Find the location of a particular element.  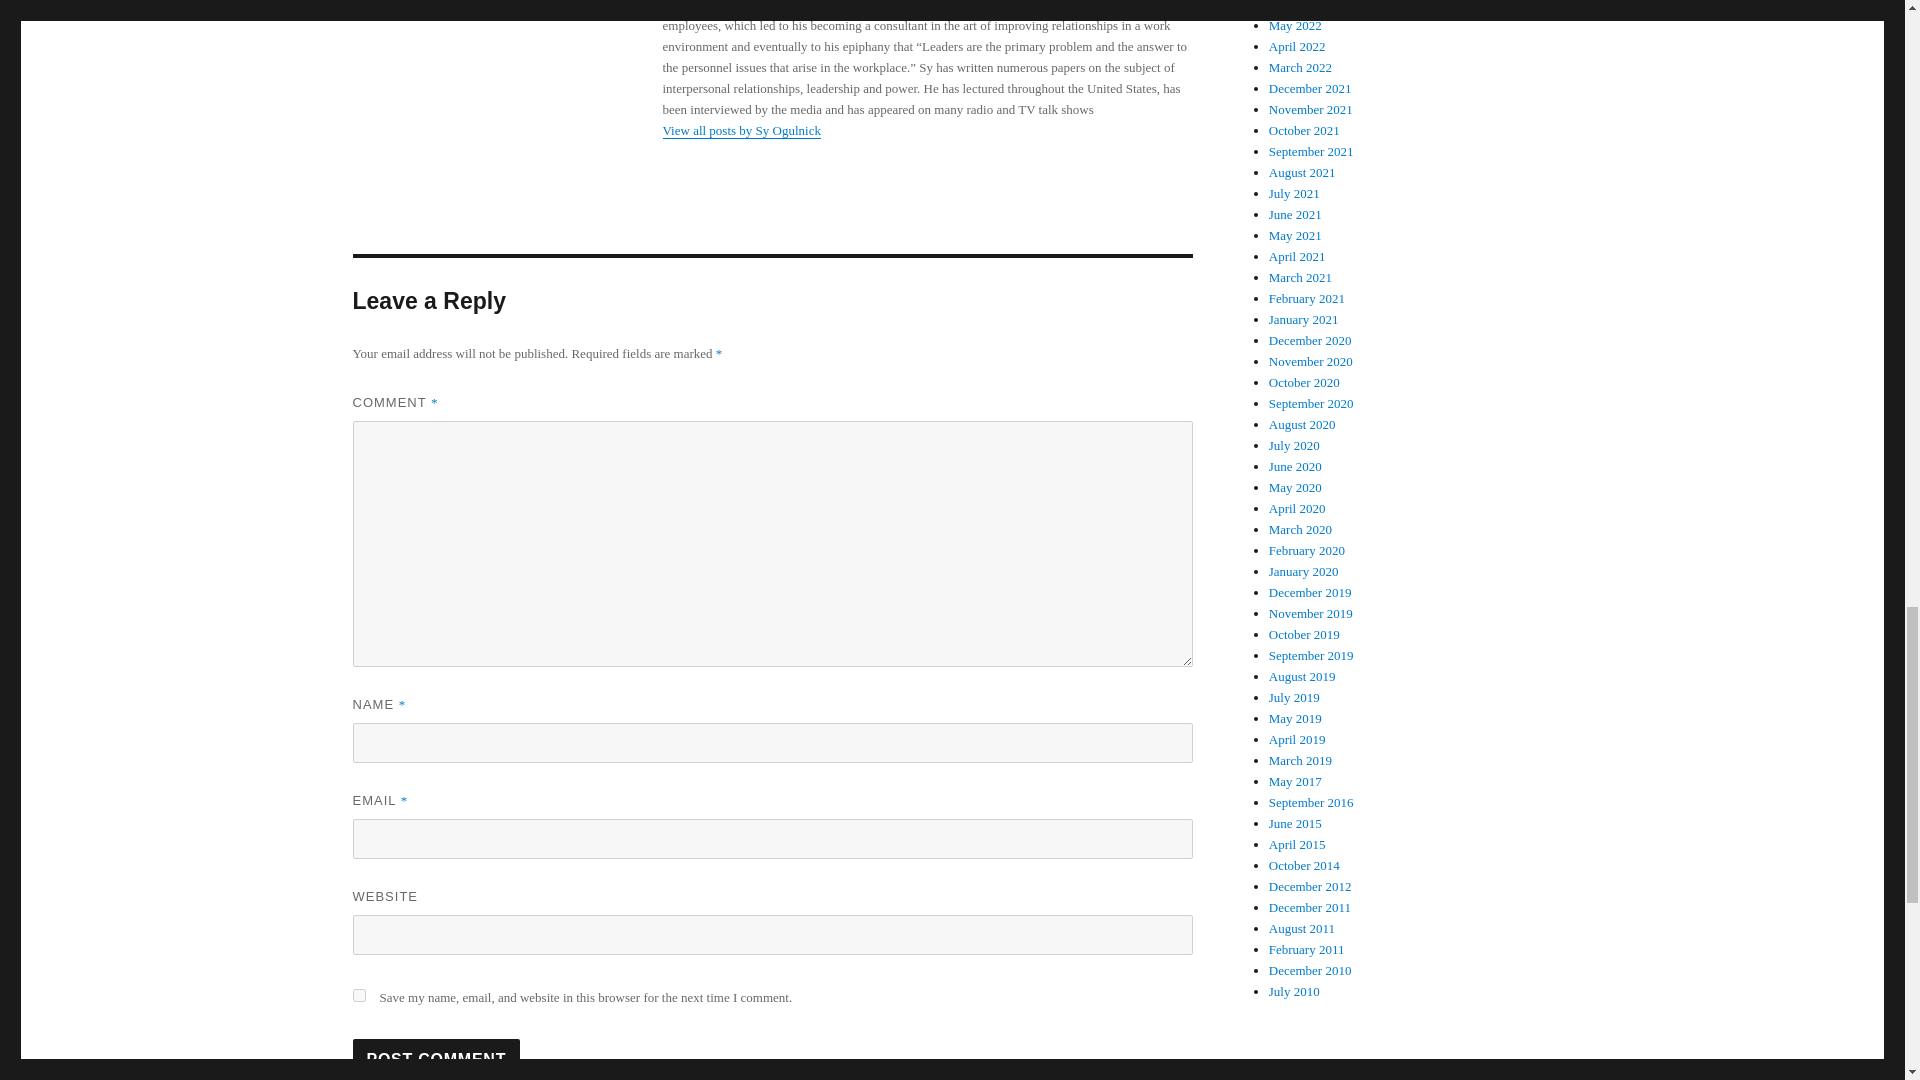

yes is located at coordinates (358, 996).